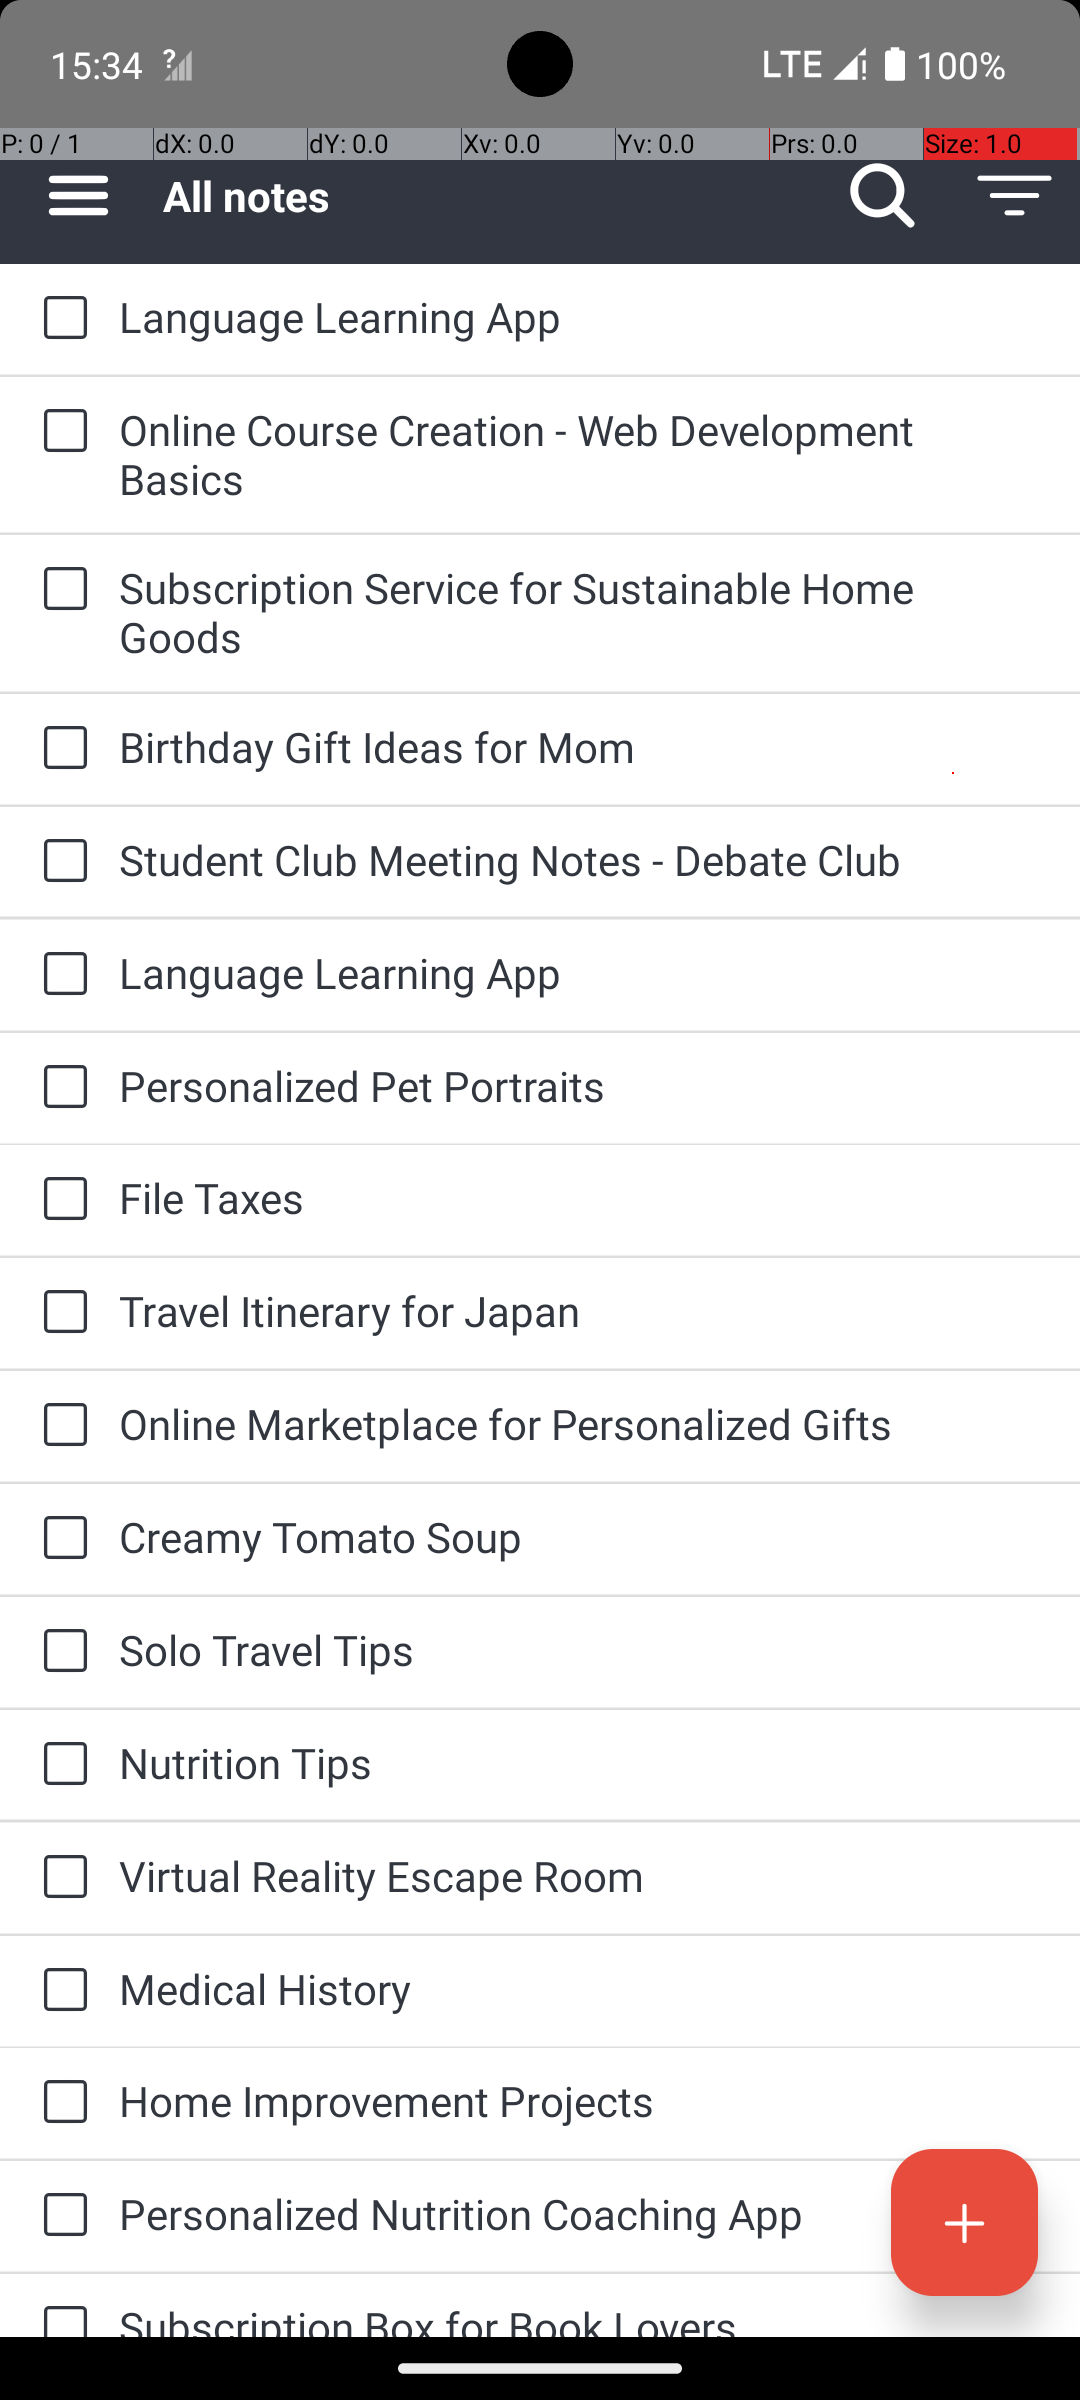 The image size is (1080, 2400). What do you see at coordinates (60, 1992) in the screenshot?
I see `to-do: Medical History` at bounding box center [60, 1992].